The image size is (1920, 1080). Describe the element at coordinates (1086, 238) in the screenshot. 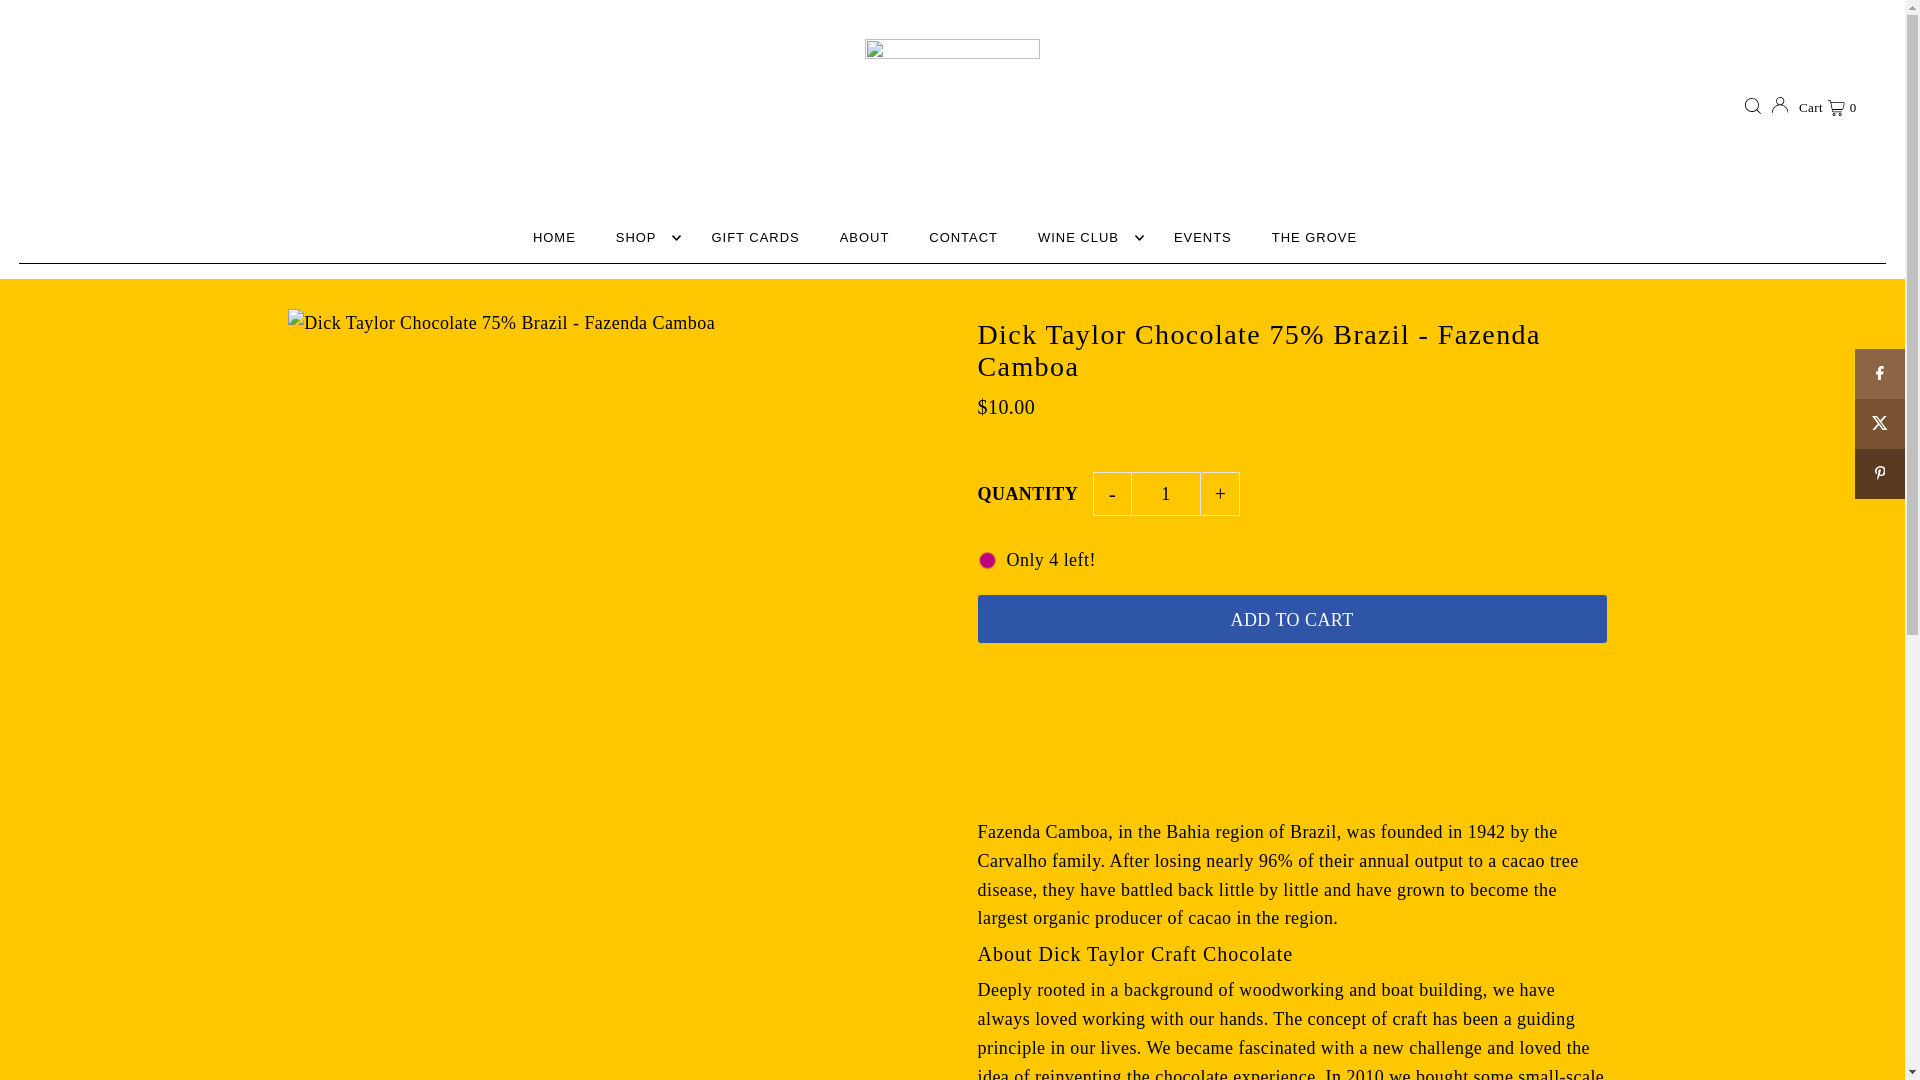

I see `WINE CLUB` at that location.